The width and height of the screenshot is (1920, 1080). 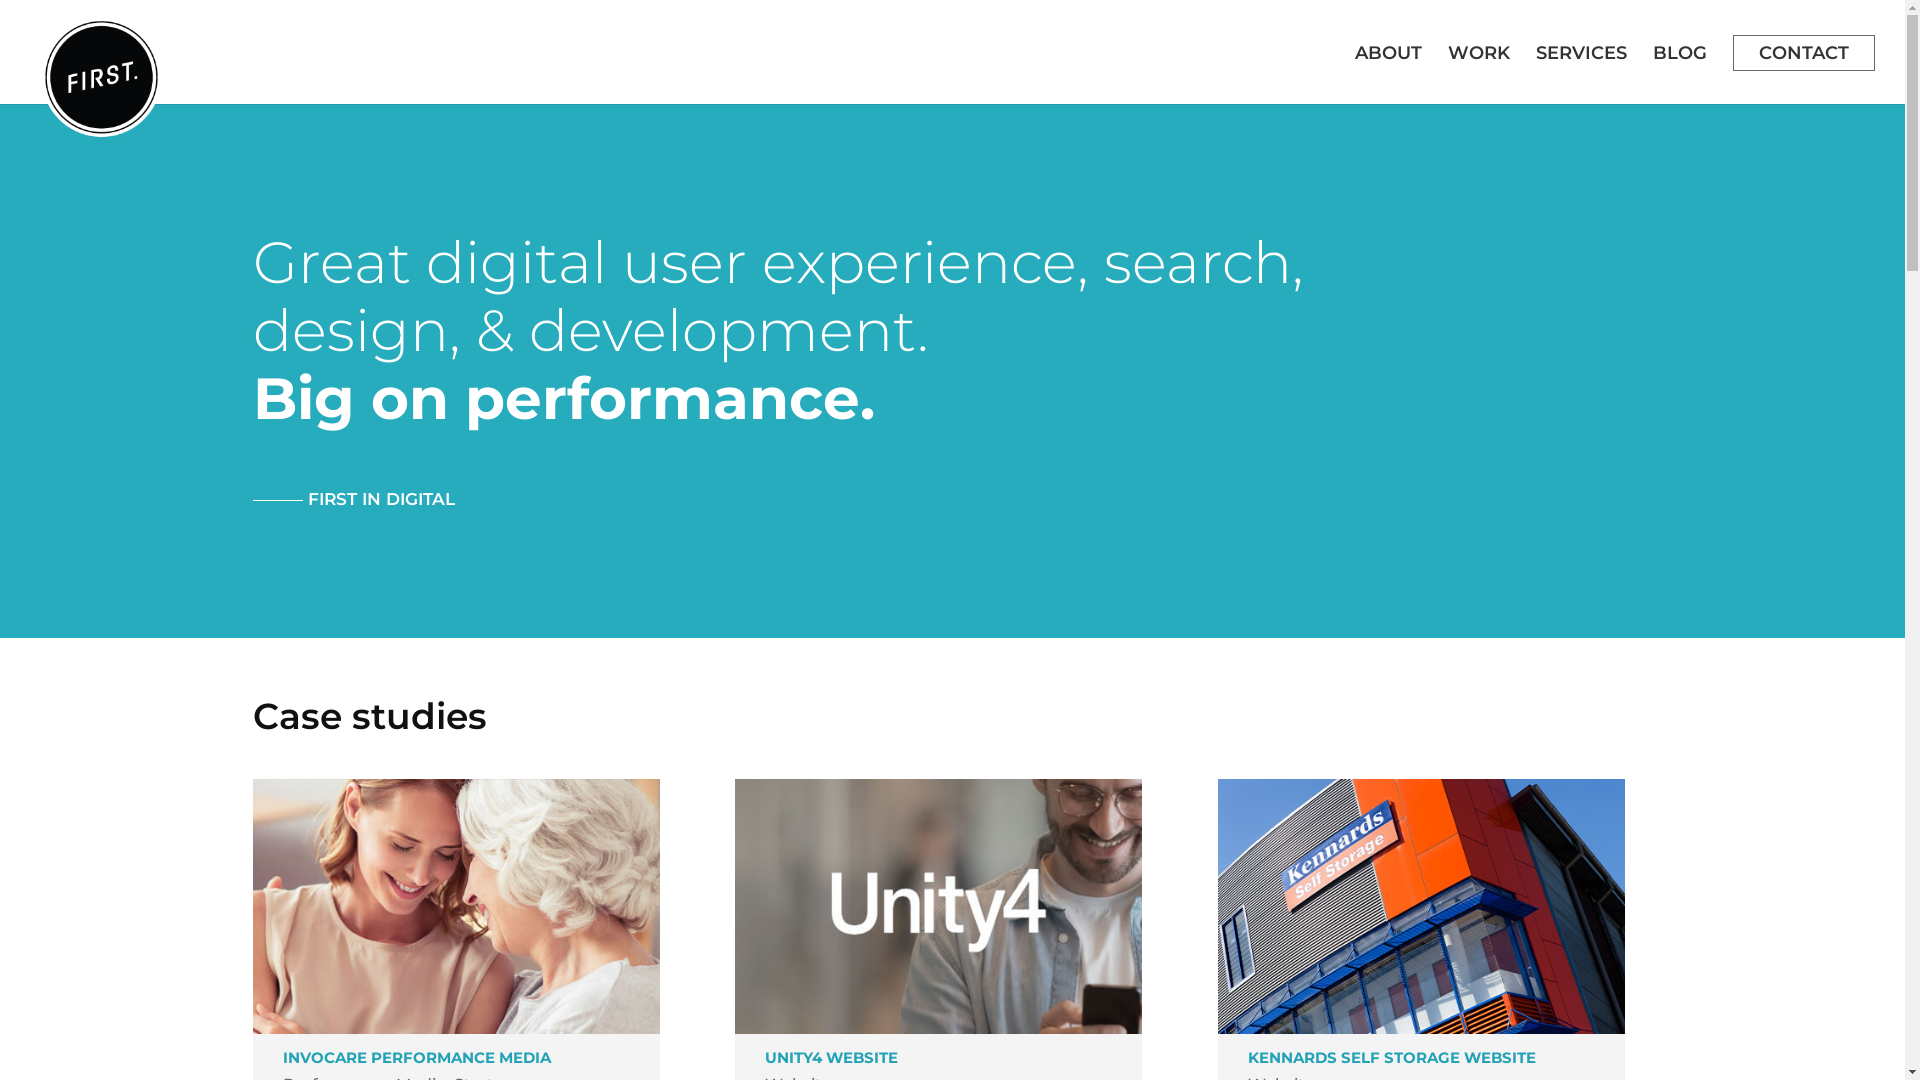 I want to click on WORK, so click(x=1479, y=53).